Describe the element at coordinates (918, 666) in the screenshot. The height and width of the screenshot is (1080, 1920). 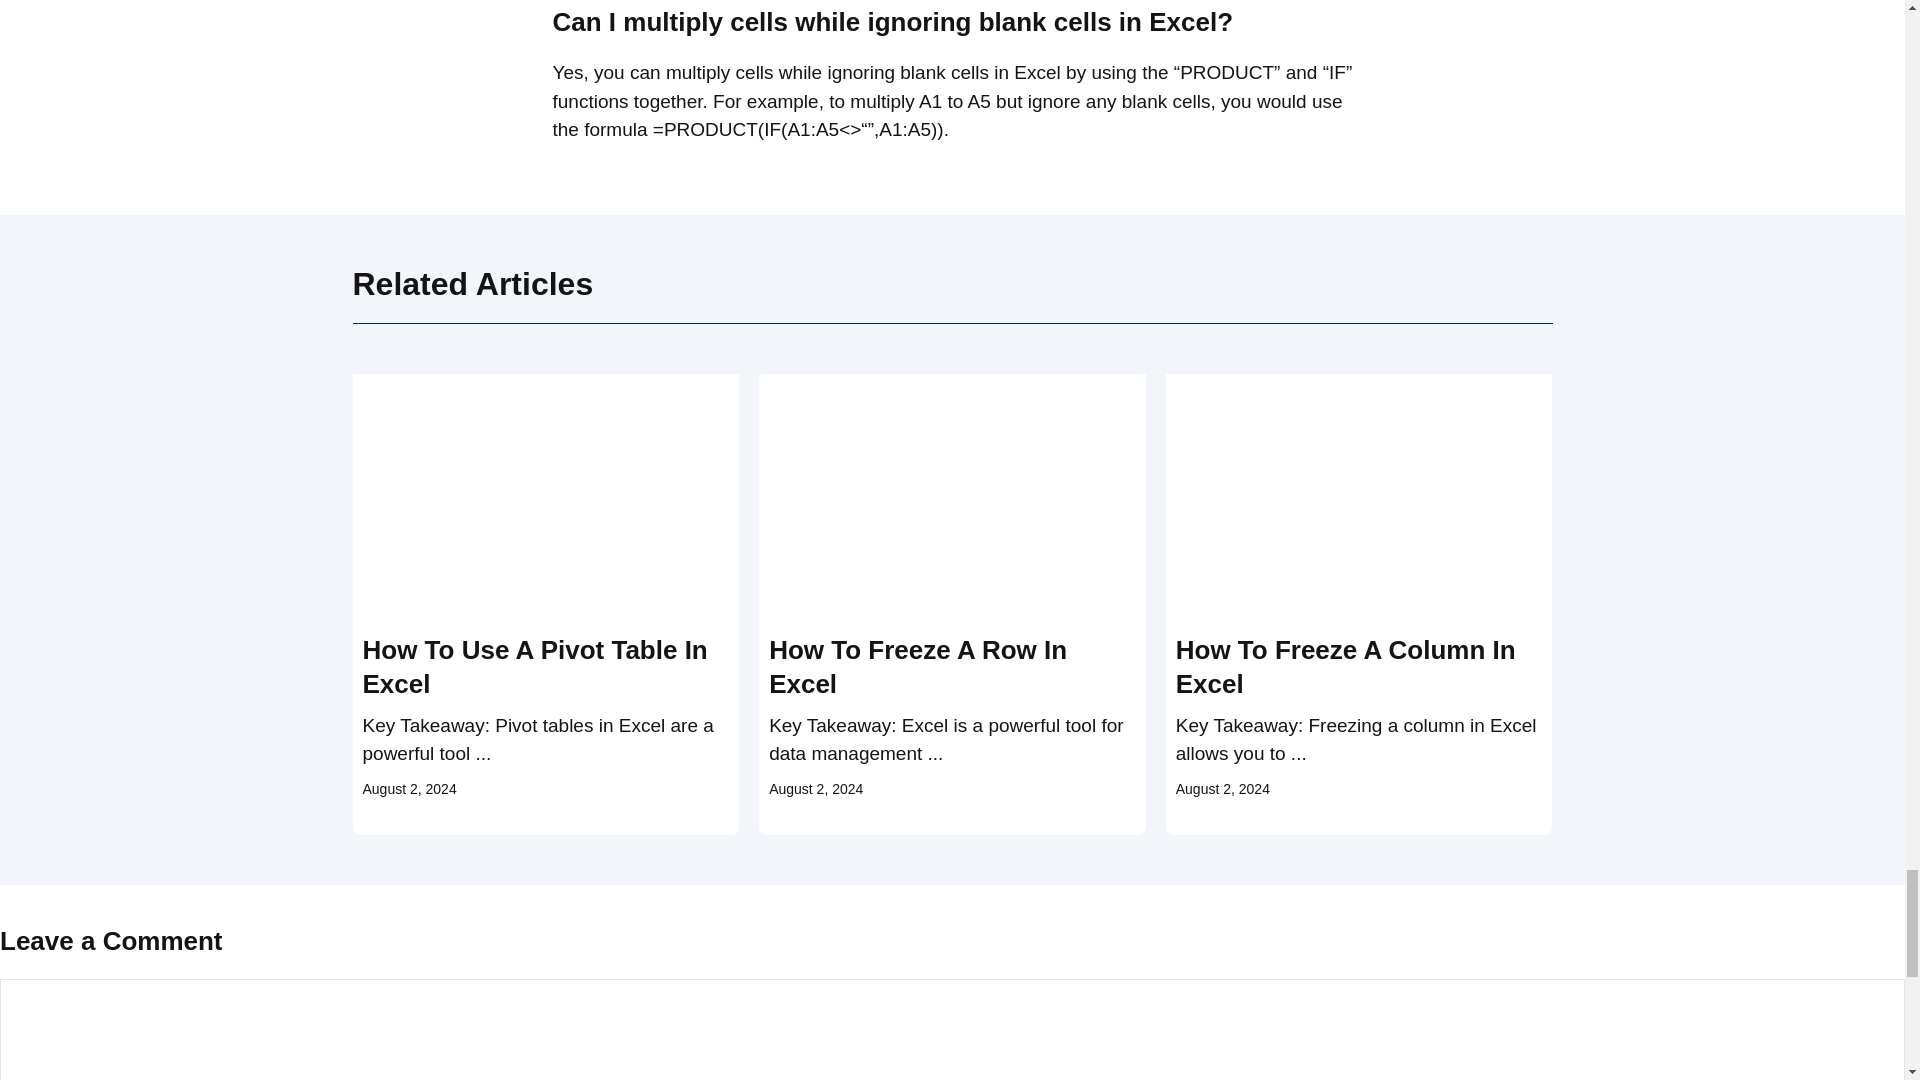
I see `How To Freeze A Row In Excel` at that location.